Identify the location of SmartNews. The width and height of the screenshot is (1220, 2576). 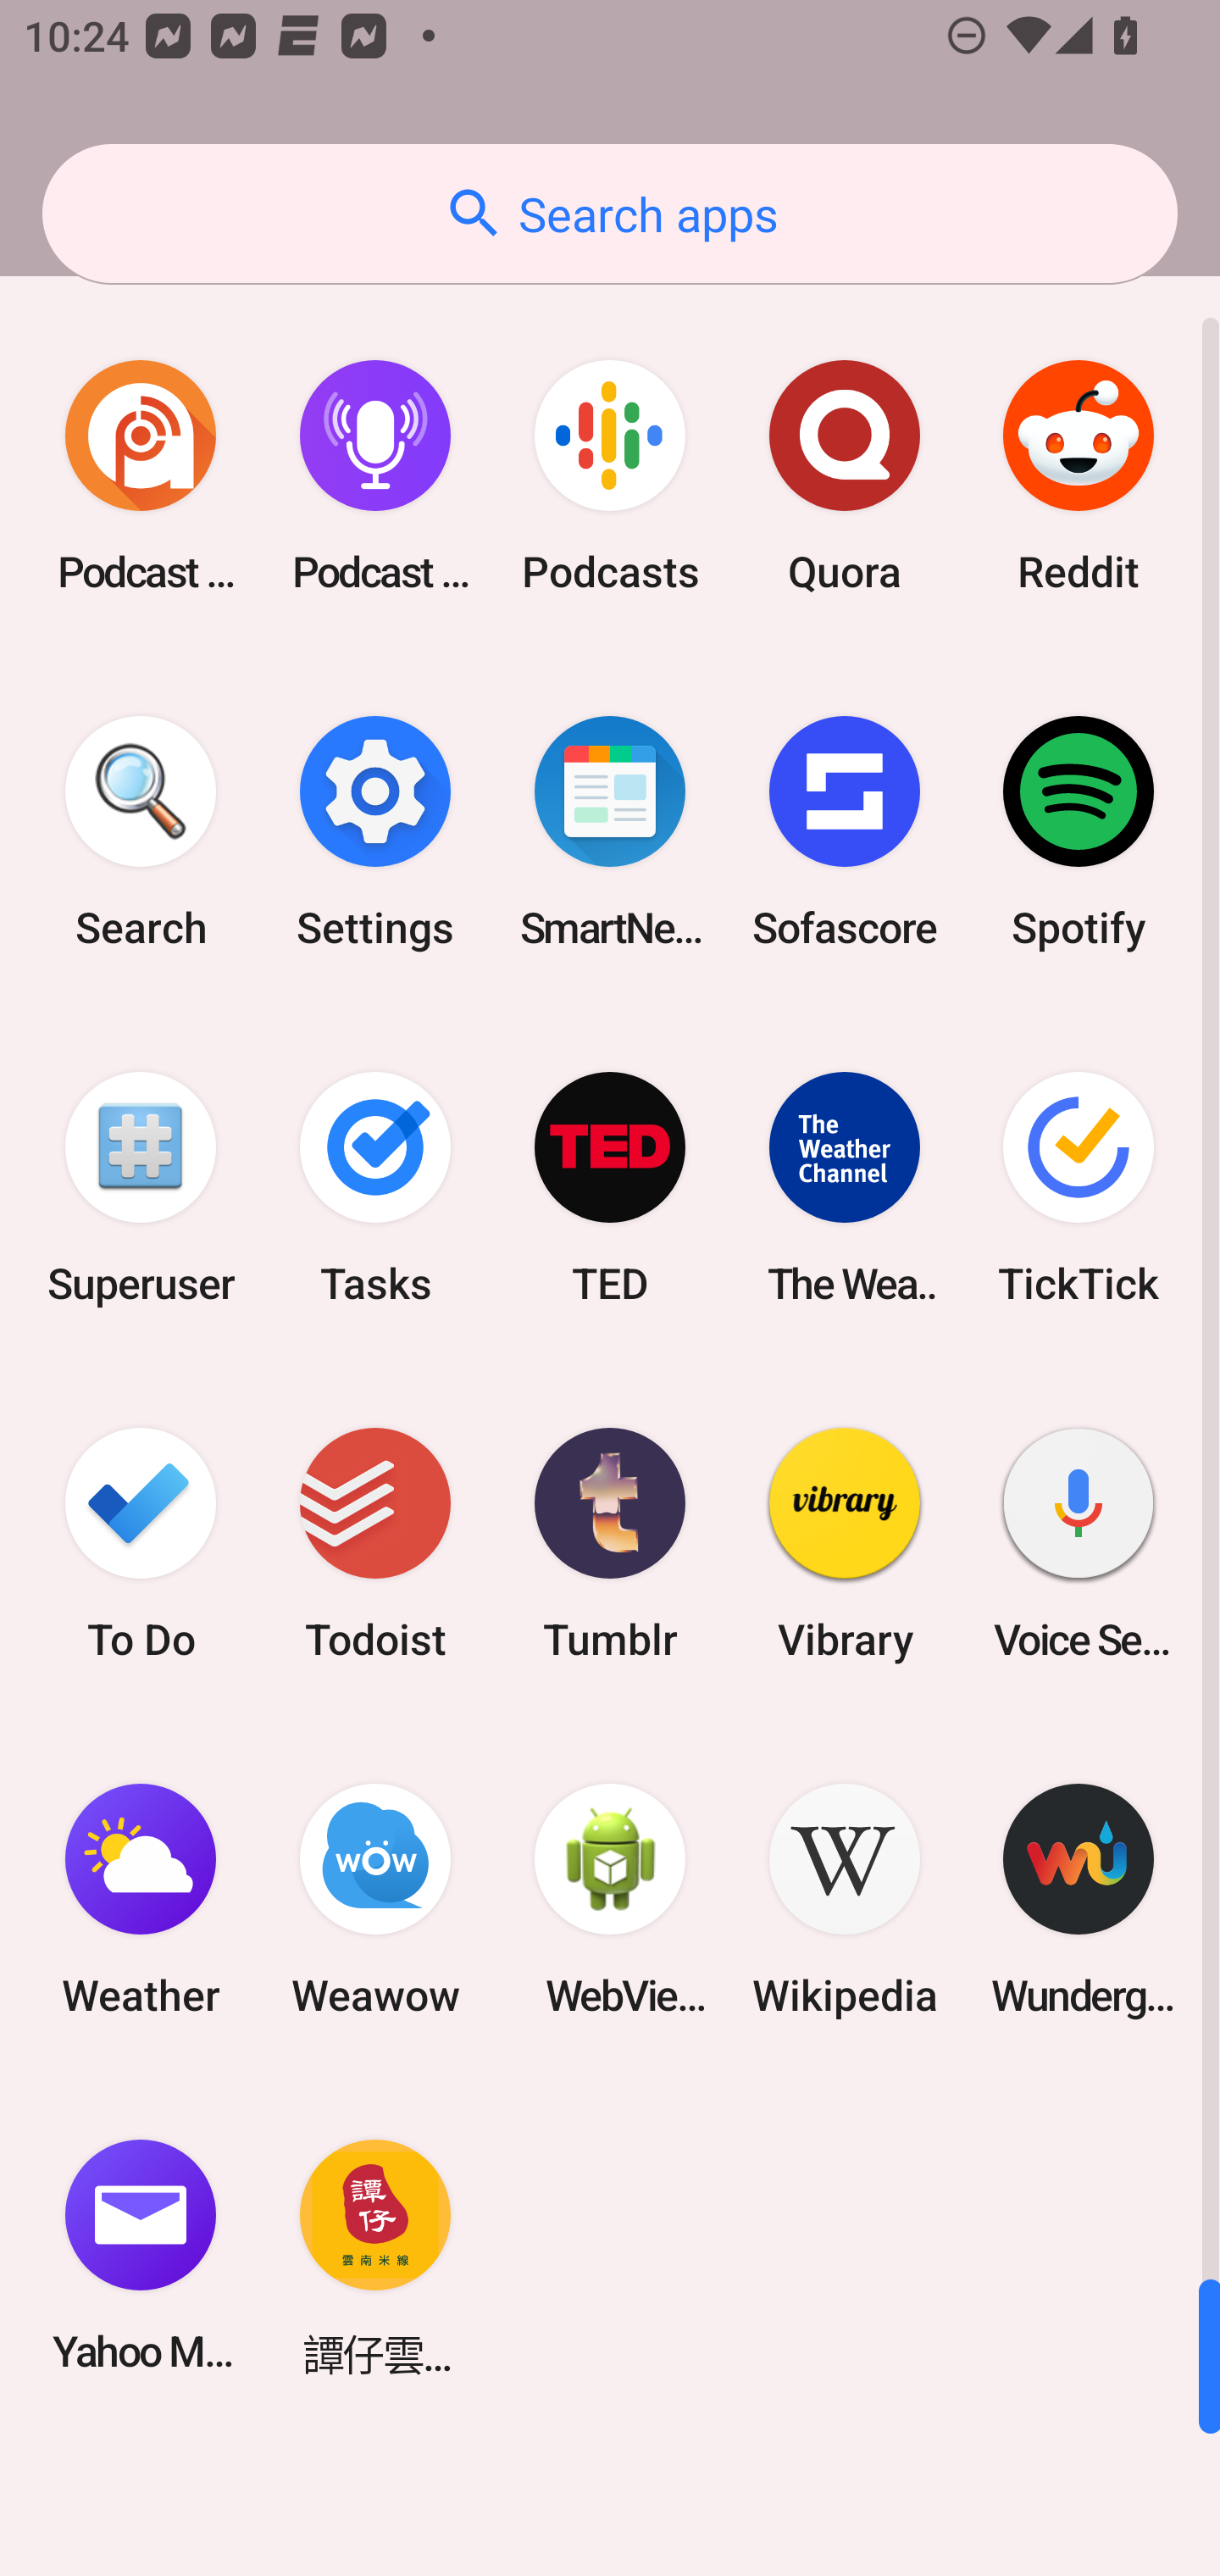
(610, 832).